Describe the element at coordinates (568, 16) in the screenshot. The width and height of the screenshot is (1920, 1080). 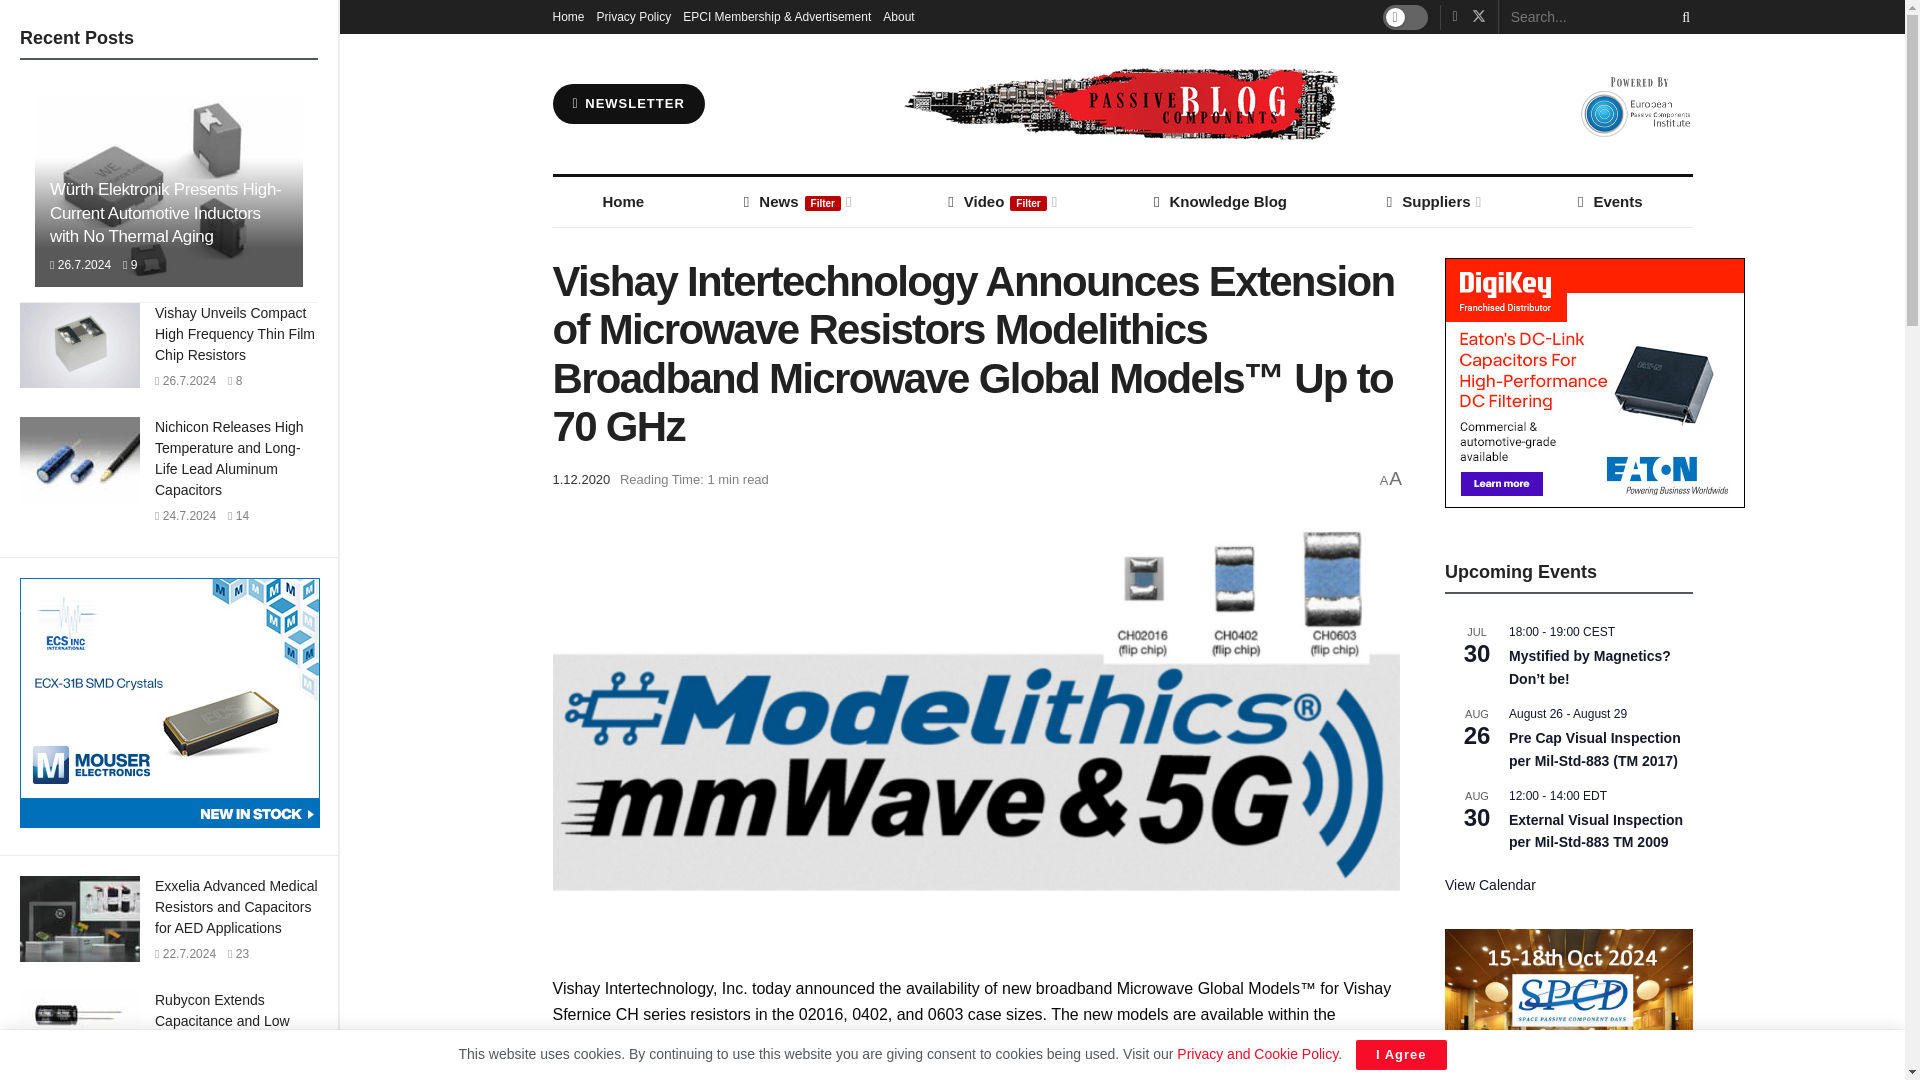
I see `Home` at that location.